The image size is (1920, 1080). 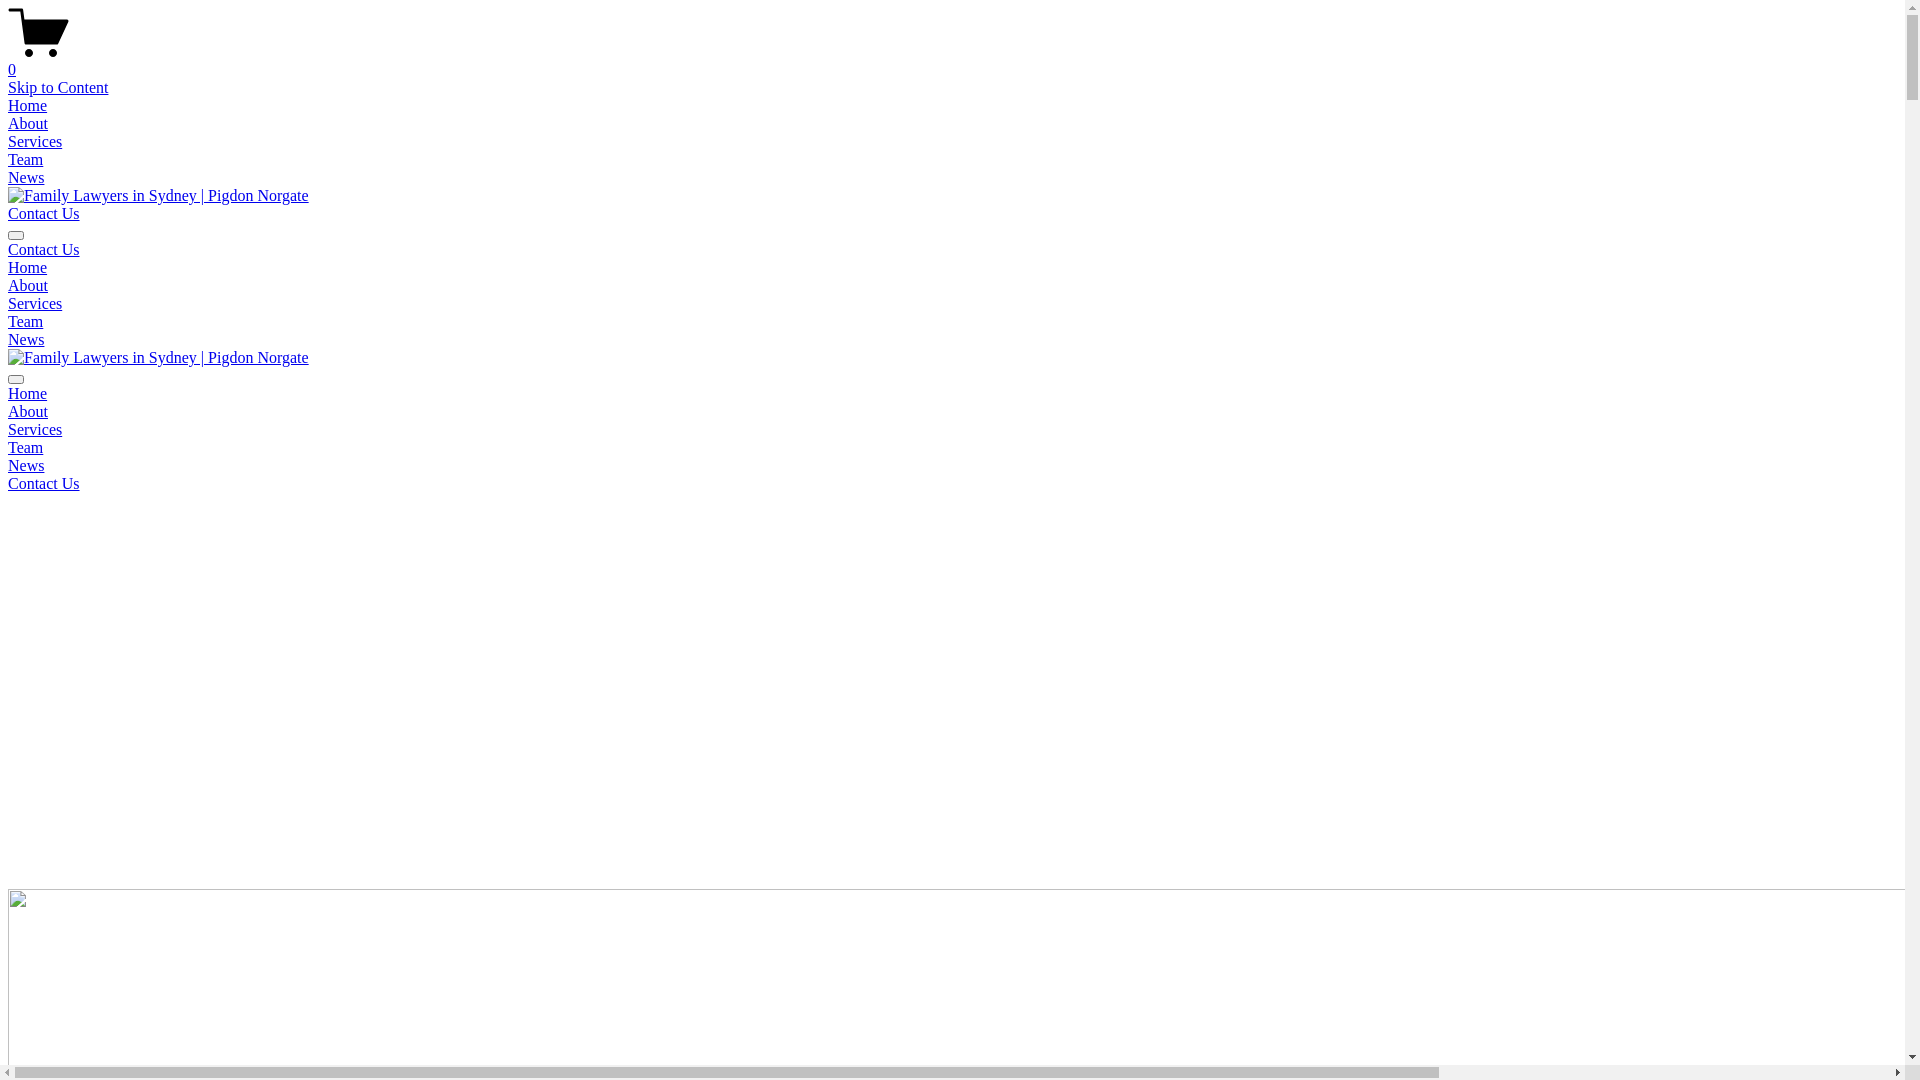 I want to click on Services, so click(x=35, y=142).